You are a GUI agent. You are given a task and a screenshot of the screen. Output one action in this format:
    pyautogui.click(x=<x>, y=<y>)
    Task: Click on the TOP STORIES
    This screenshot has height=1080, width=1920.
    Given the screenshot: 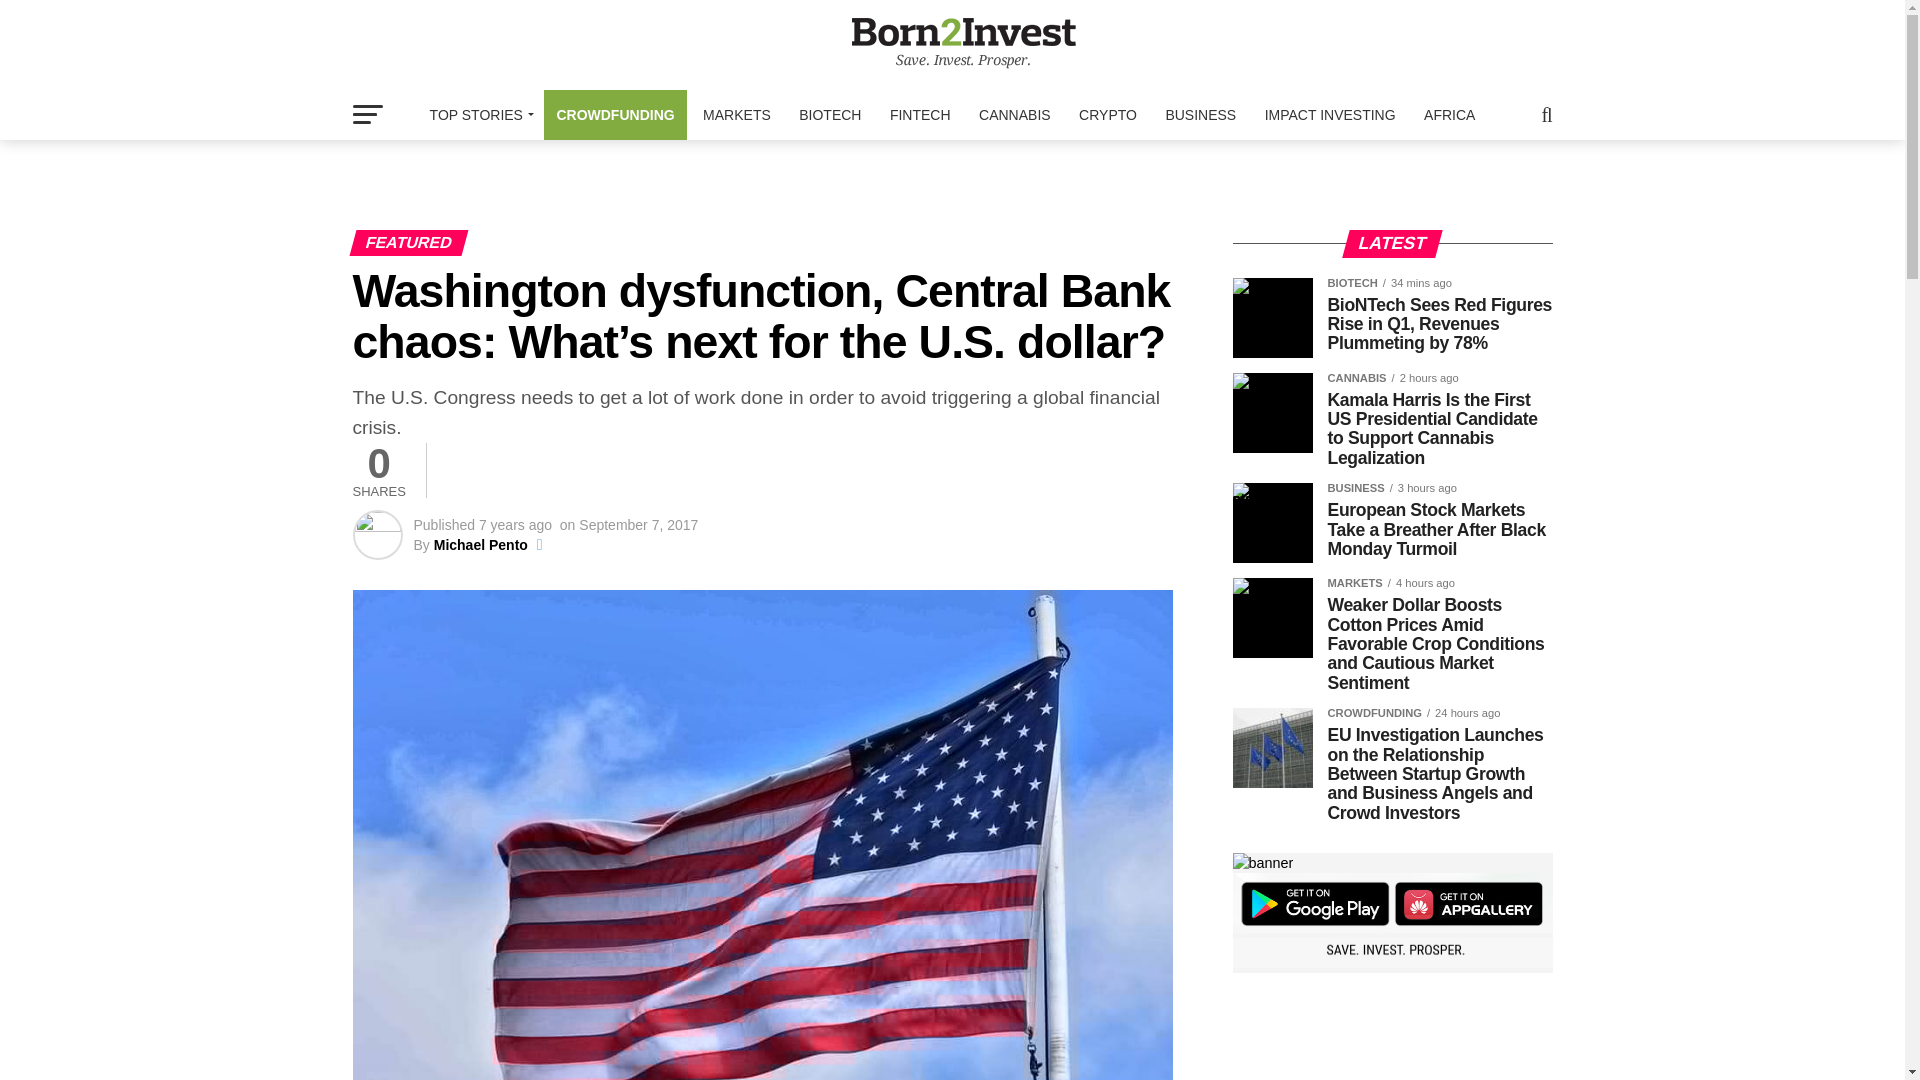 What is the action you would take?
    pyautogui.click(x=478, y=114)
    